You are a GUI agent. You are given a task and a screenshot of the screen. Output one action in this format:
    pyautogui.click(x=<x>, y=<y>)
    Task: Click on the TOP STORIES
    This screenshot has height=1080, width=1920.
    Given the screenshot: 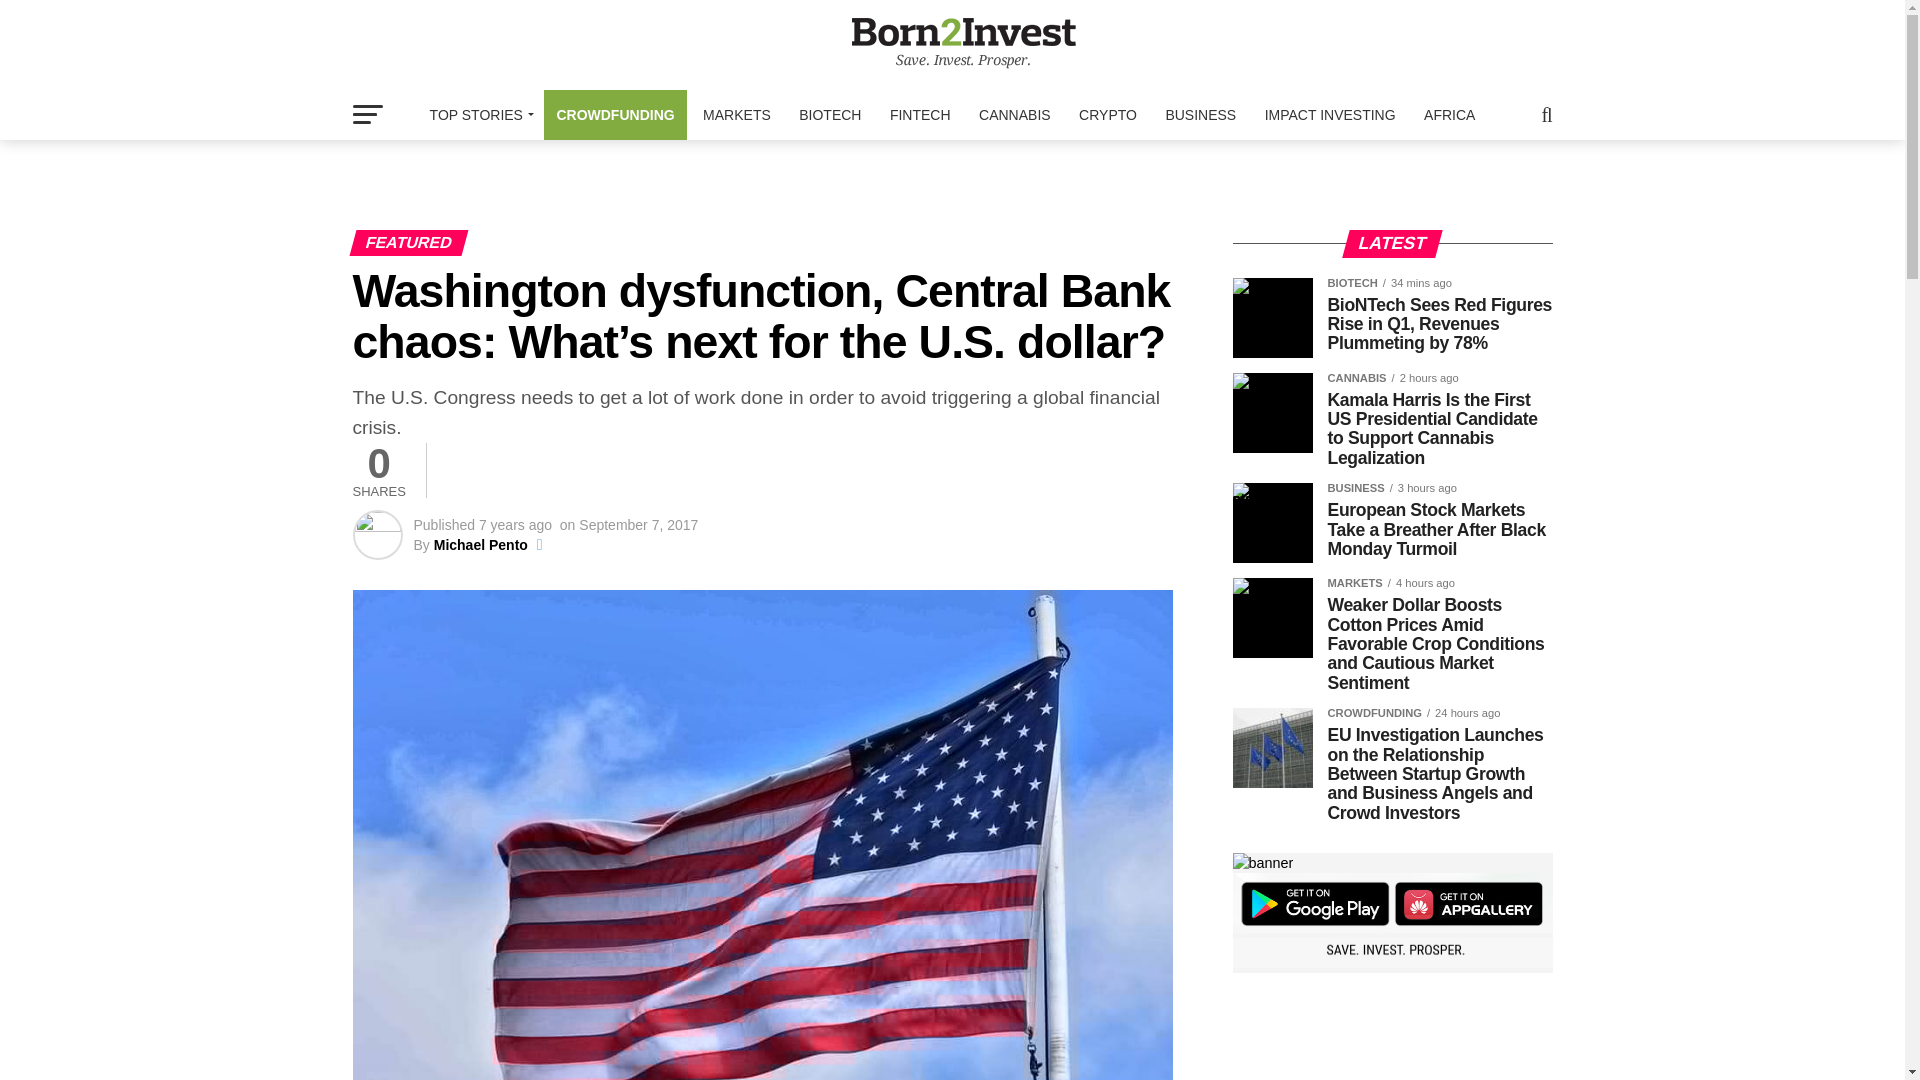 What is the action you would take?
    pyautogui.click(x=478, y=114)
    